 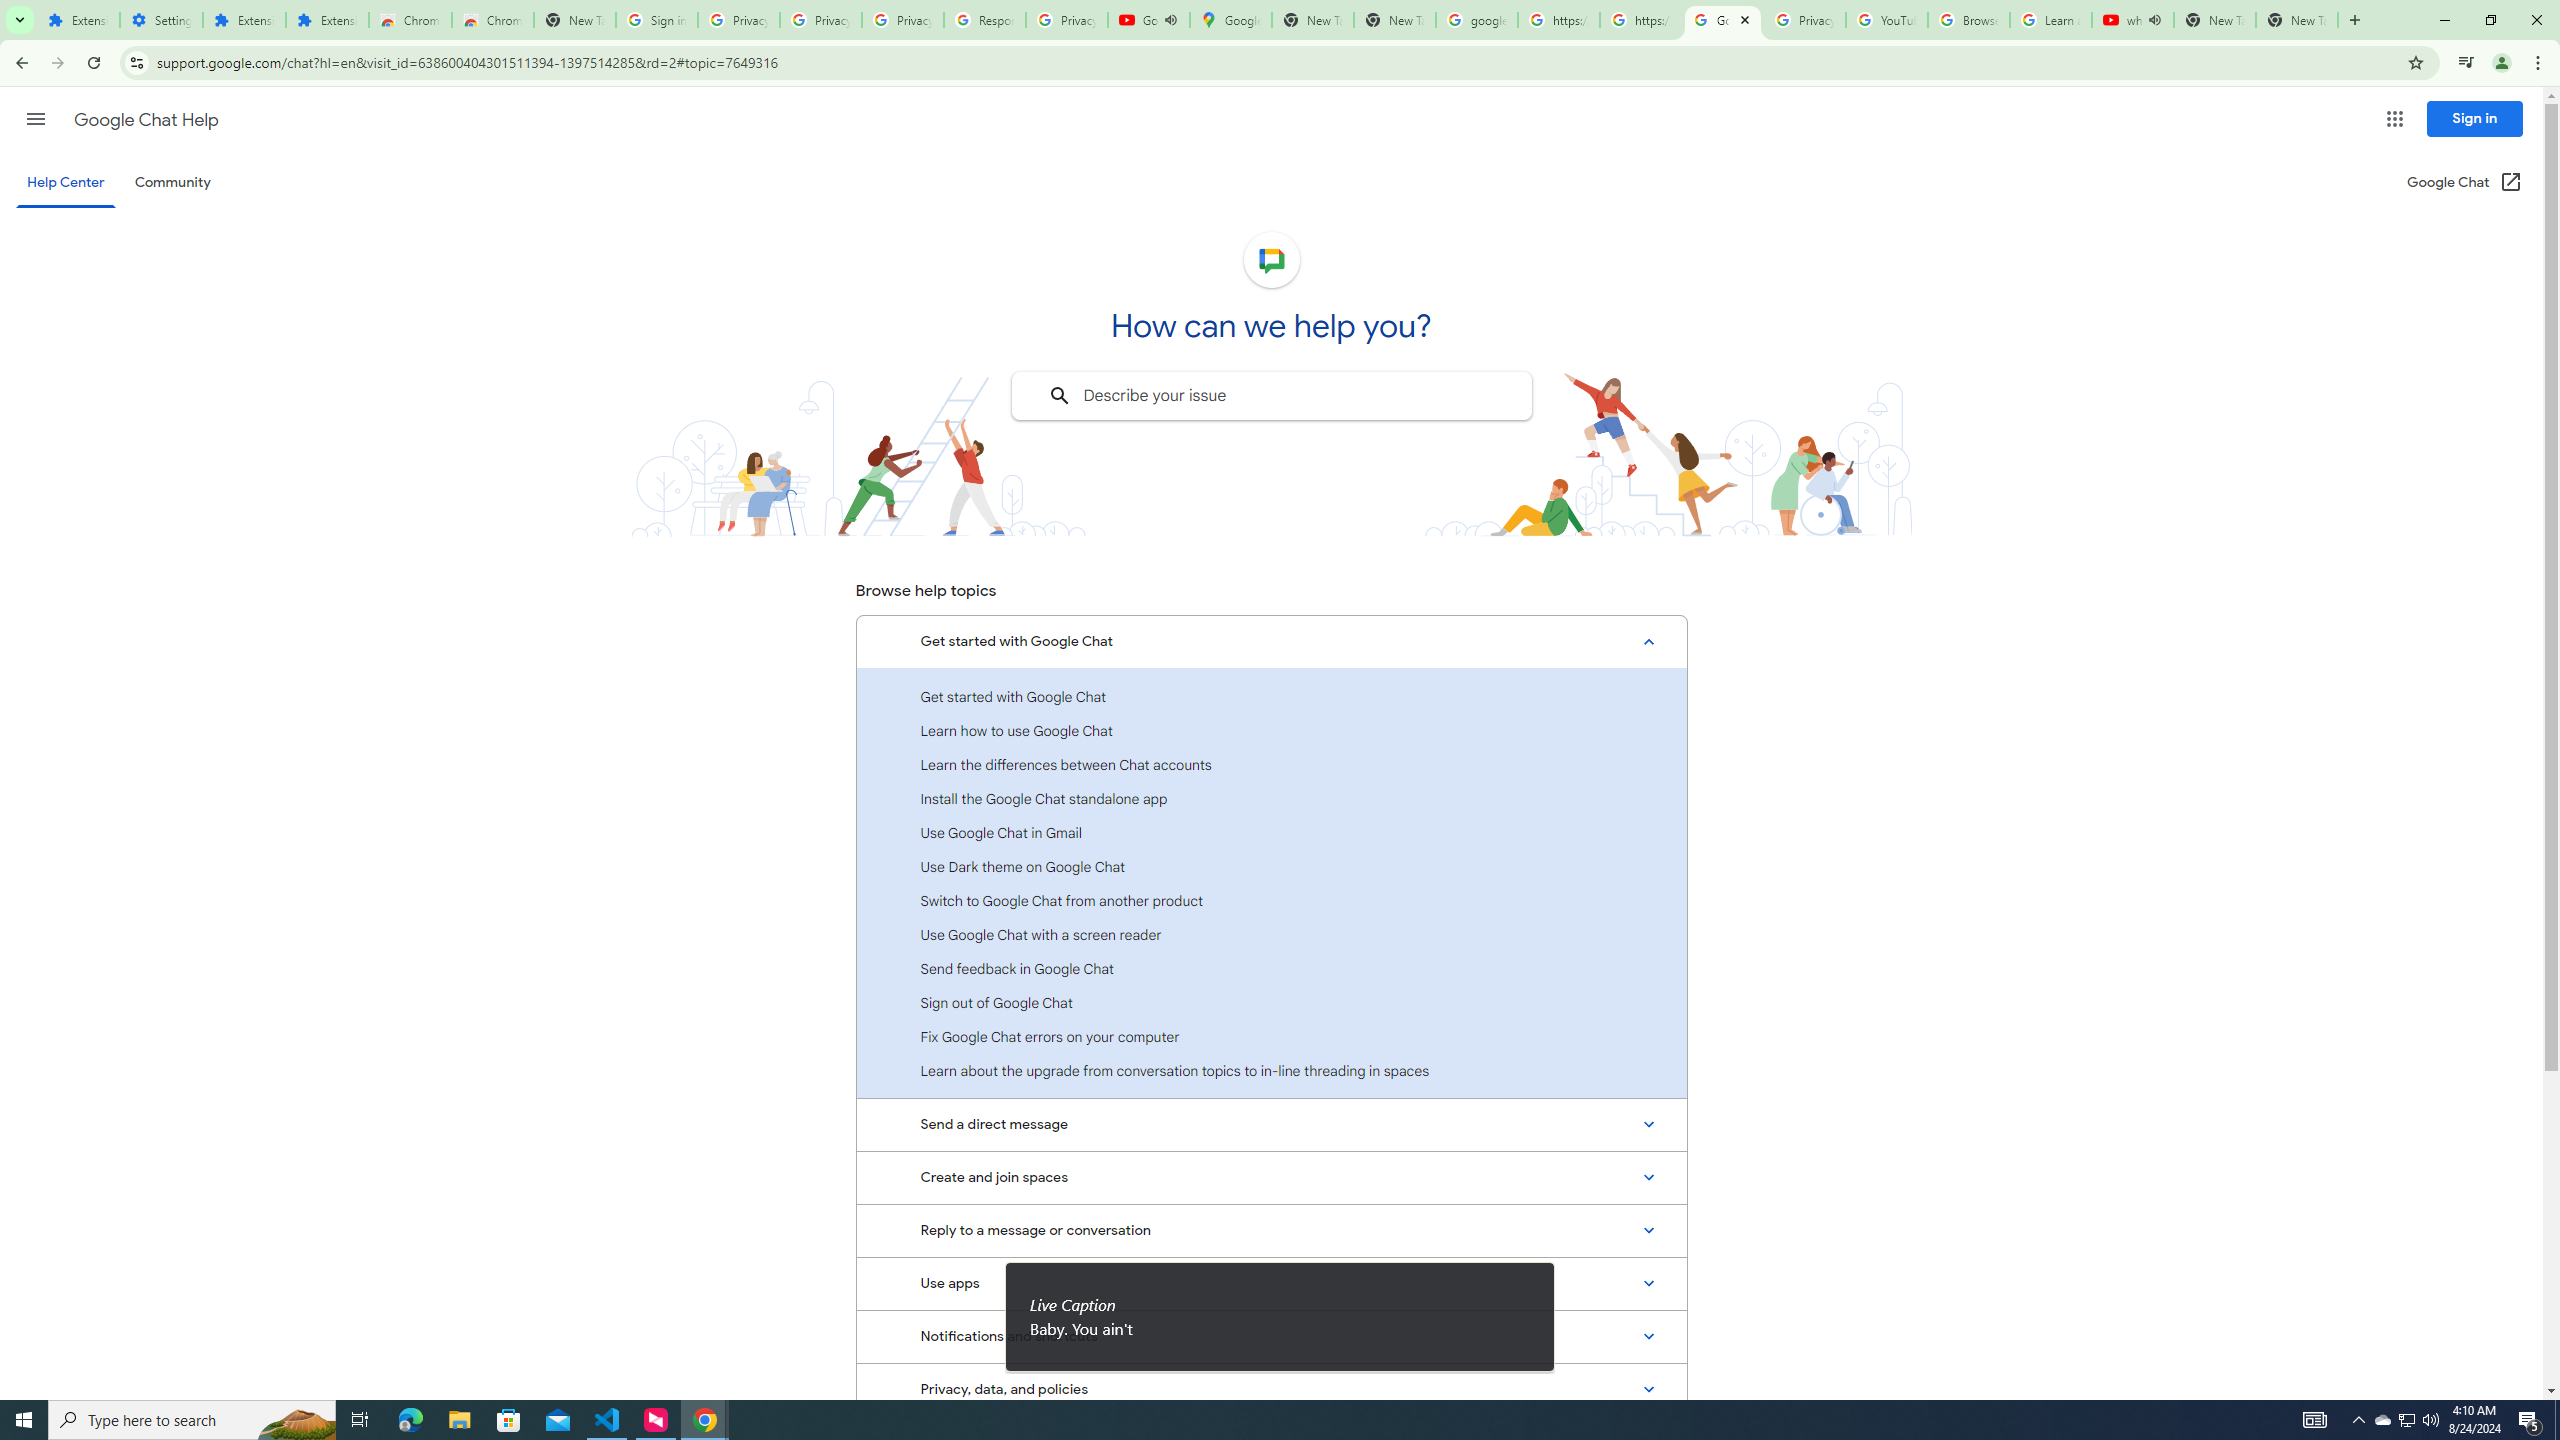 What do you see at coordinates (1271, 798) in the screenshot?
I see `Install the Google Chat standalone app` at bounding box center [1271, 798].